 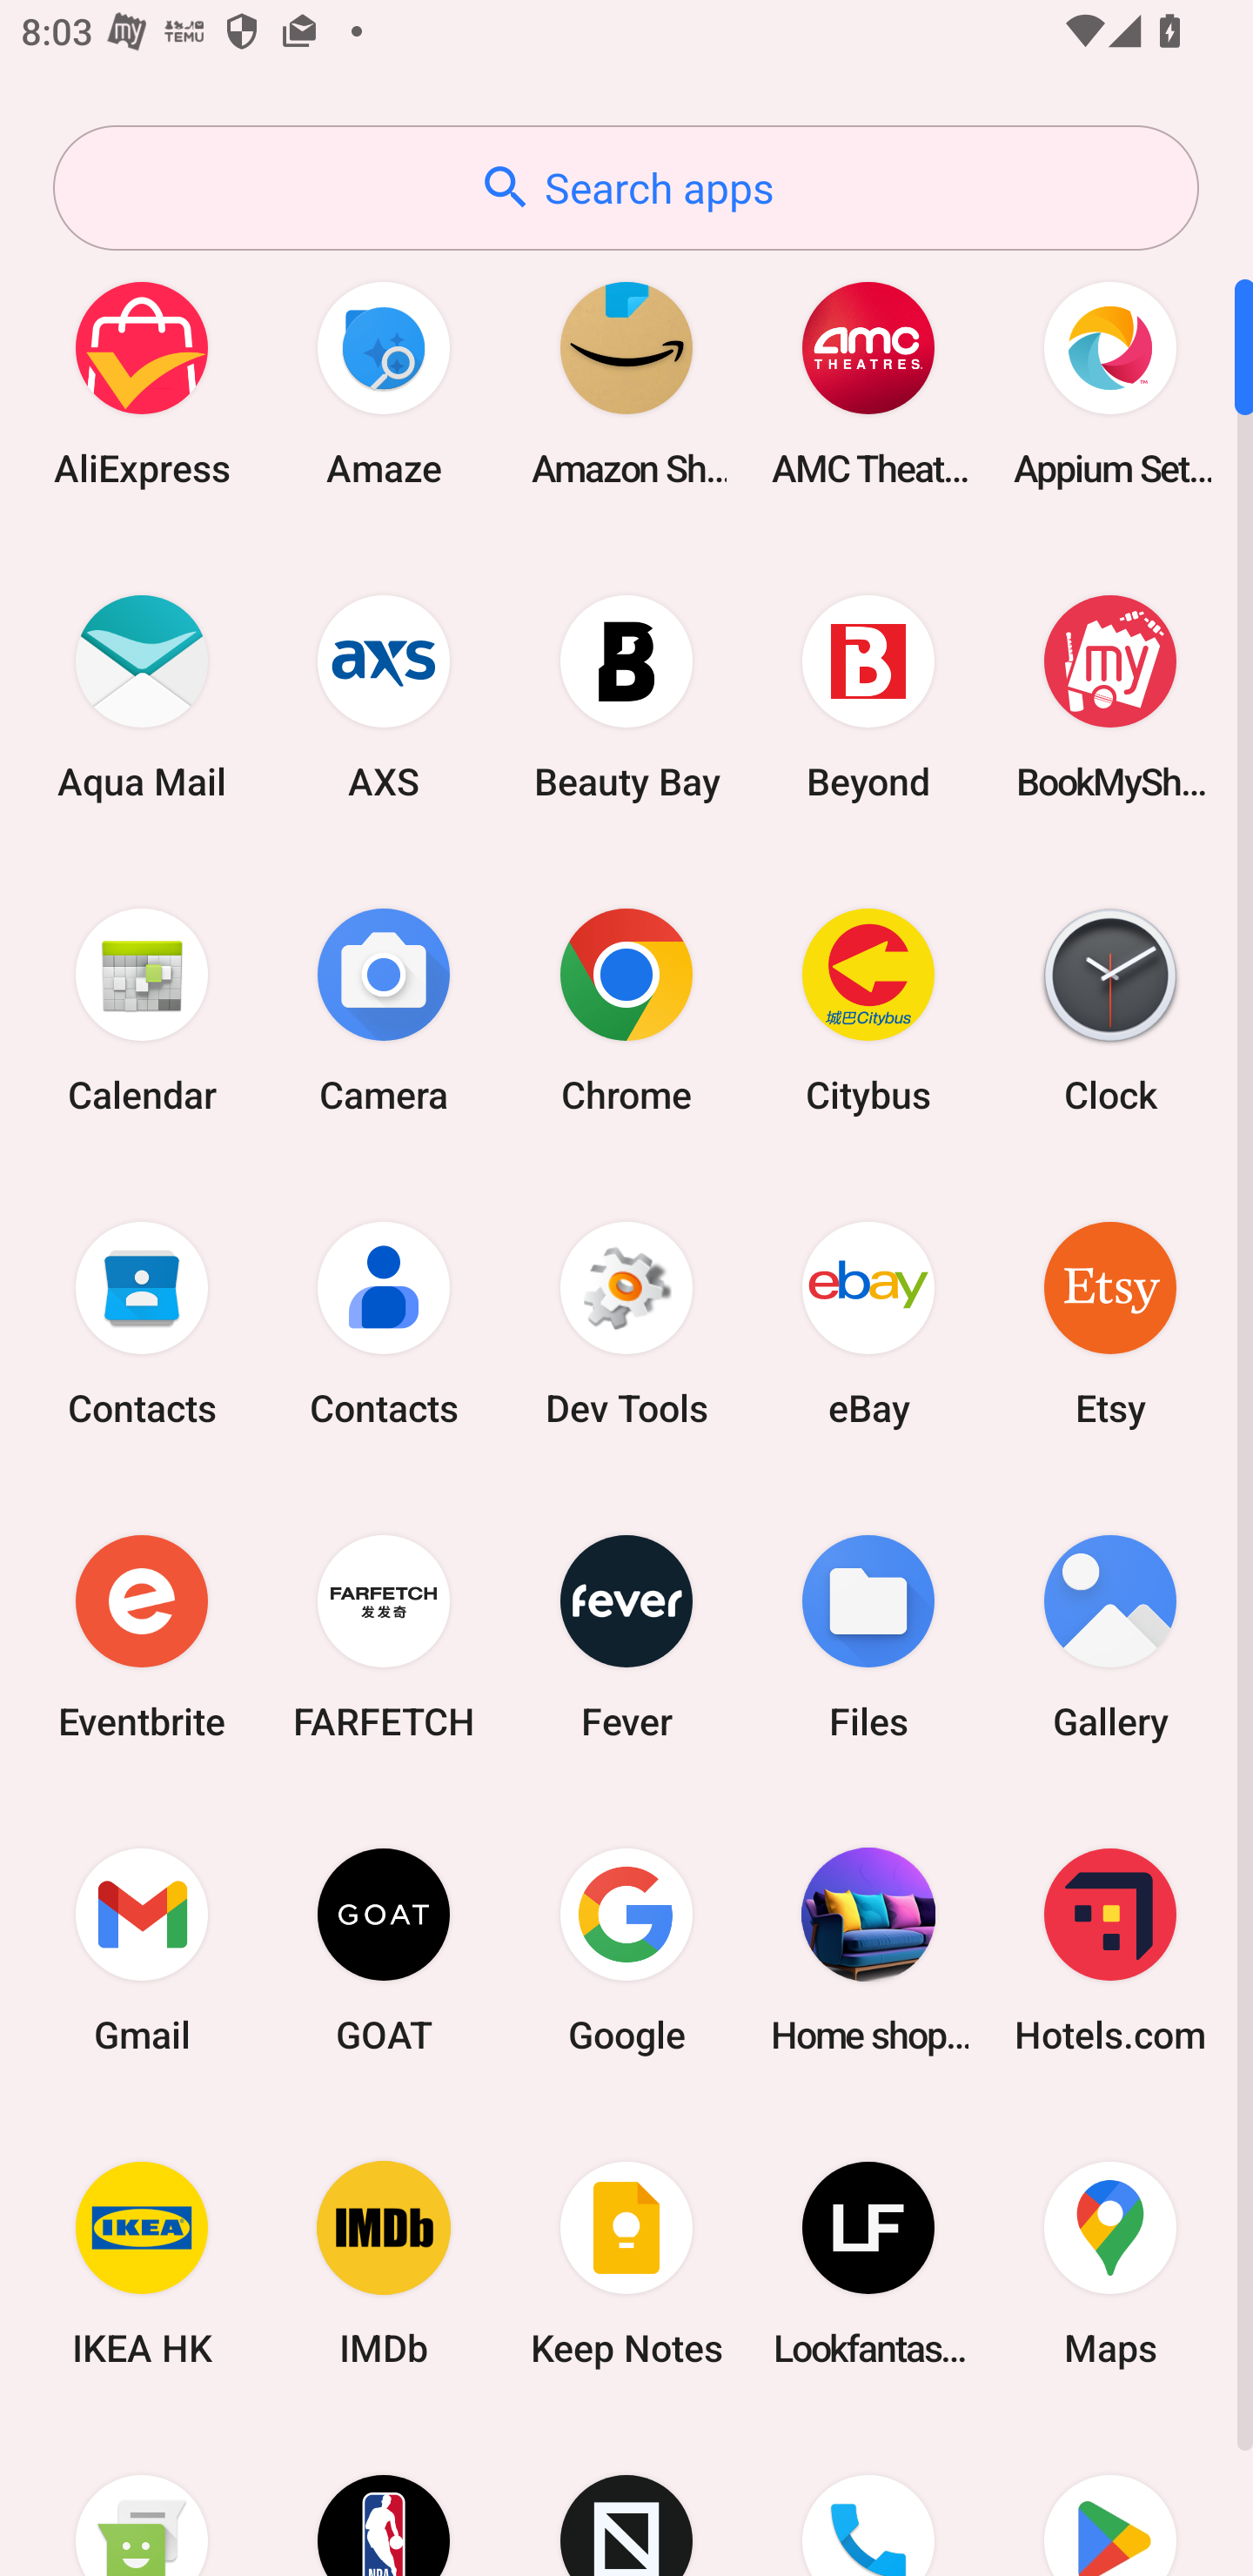 What do you see at coordinates (1110, 1323) in the screenshot?
I see `Etsy` at bounding box center [1110, 1323].